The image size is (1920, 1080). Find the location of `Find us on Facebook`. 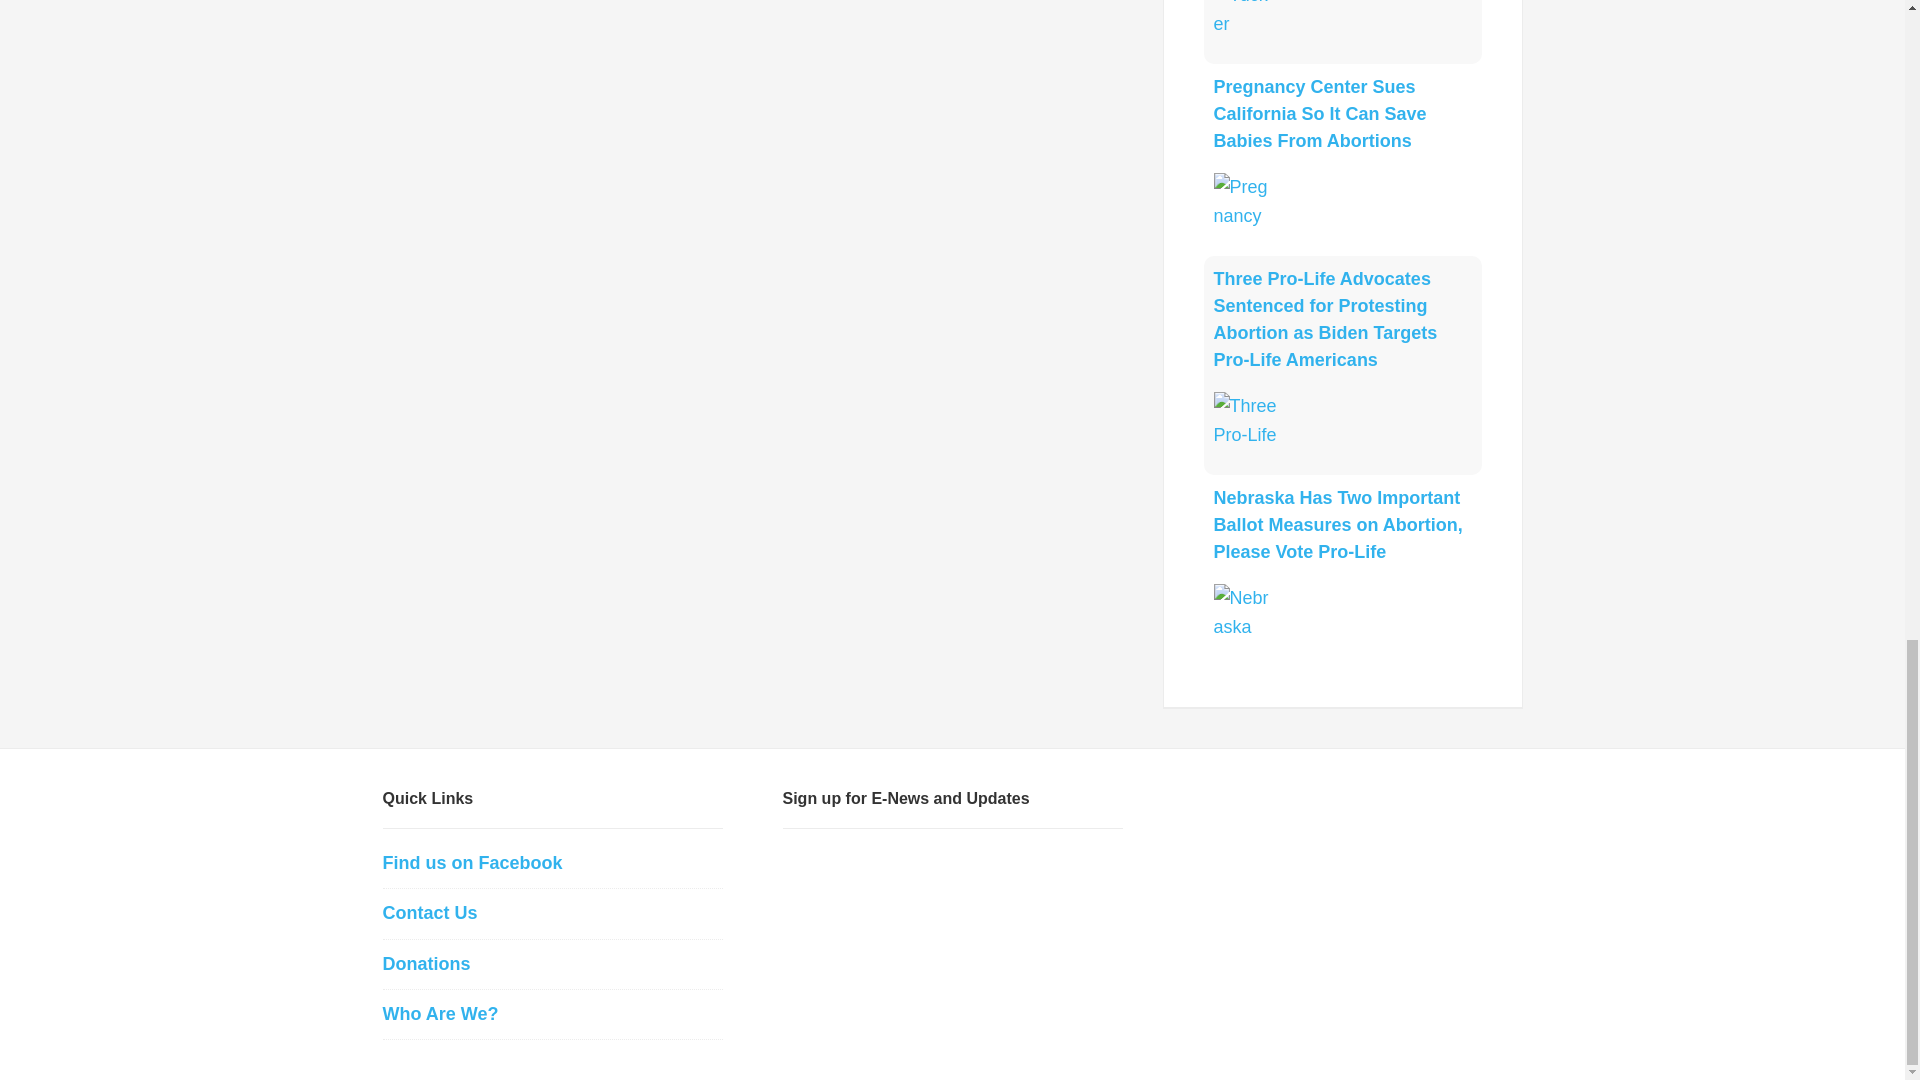

Find us on Facebook is located at coordinates (472, 862).